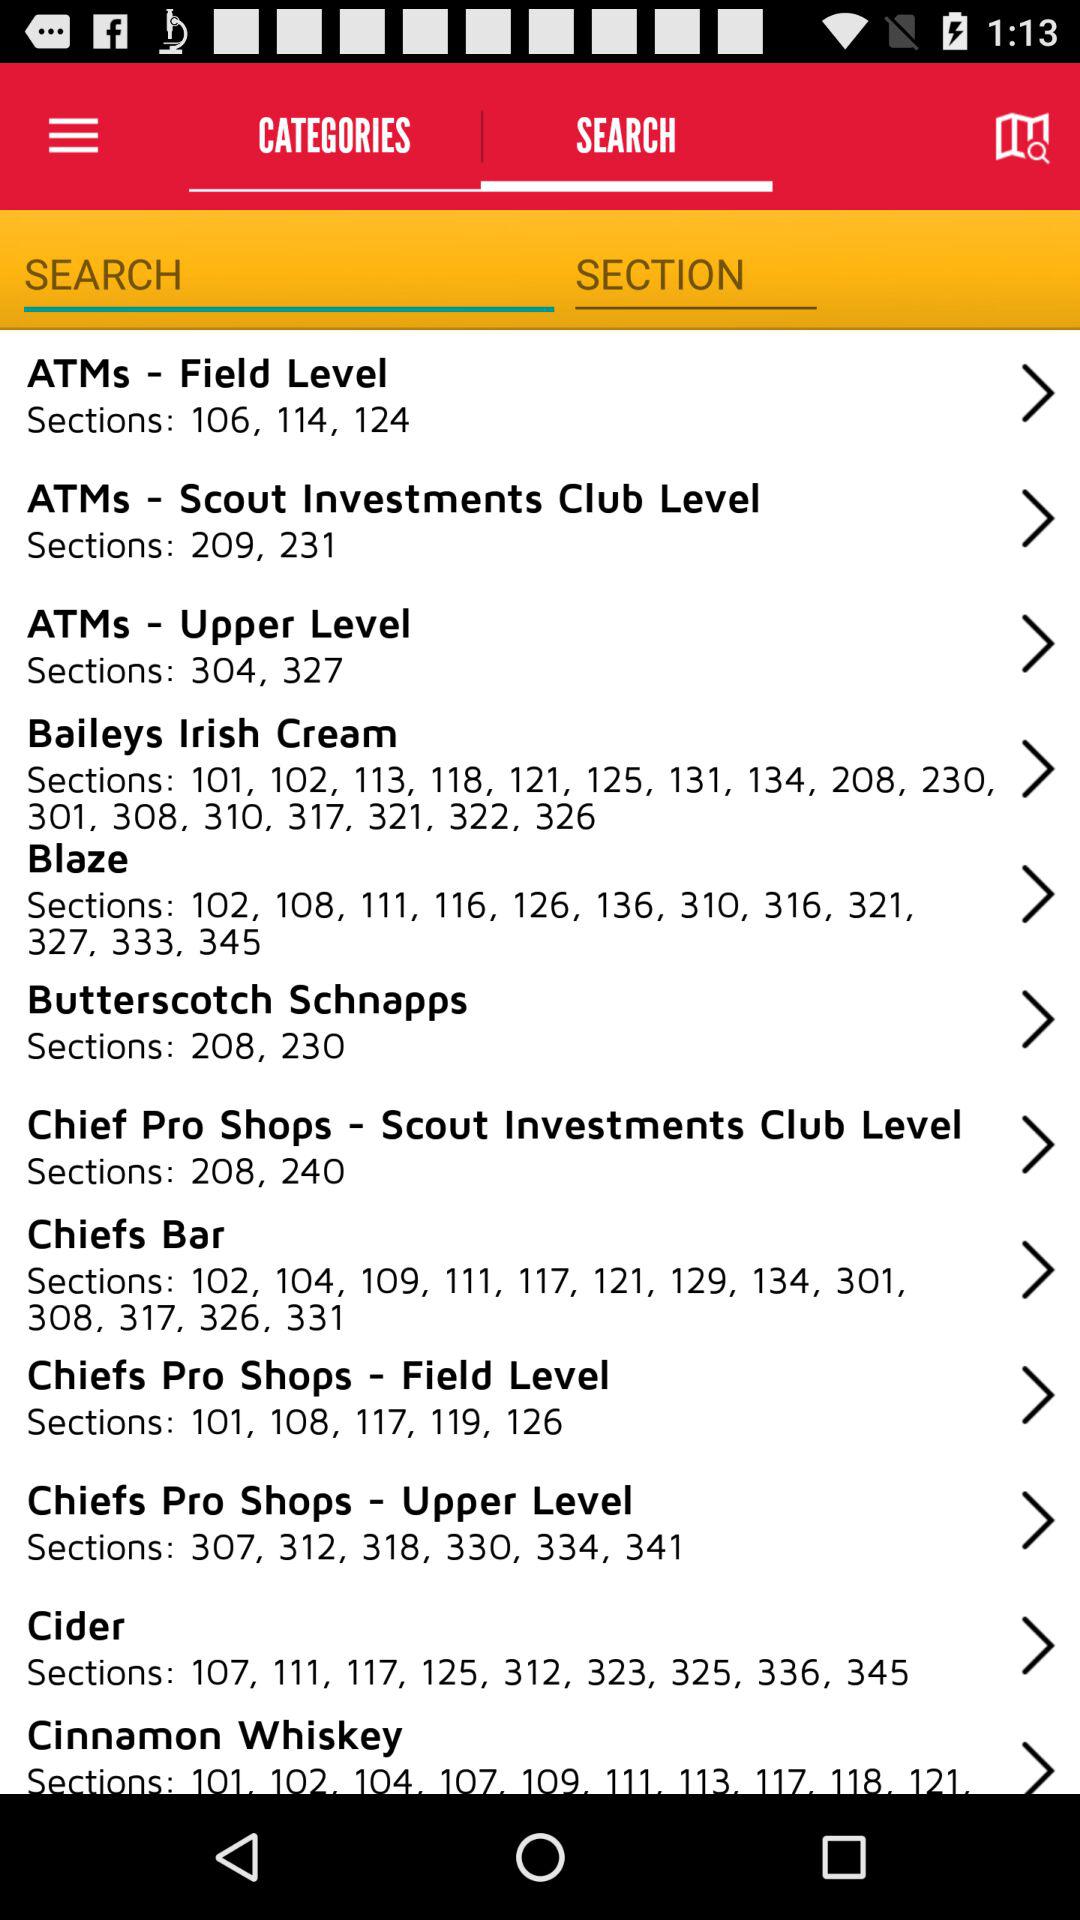 The width and height of the screenshot is (1080, 1920). What do you see at coordinates (214, 1732) in the screenshot?
I see `jump to the cinnamon whiskey item` at bounding box center [214, 1732].